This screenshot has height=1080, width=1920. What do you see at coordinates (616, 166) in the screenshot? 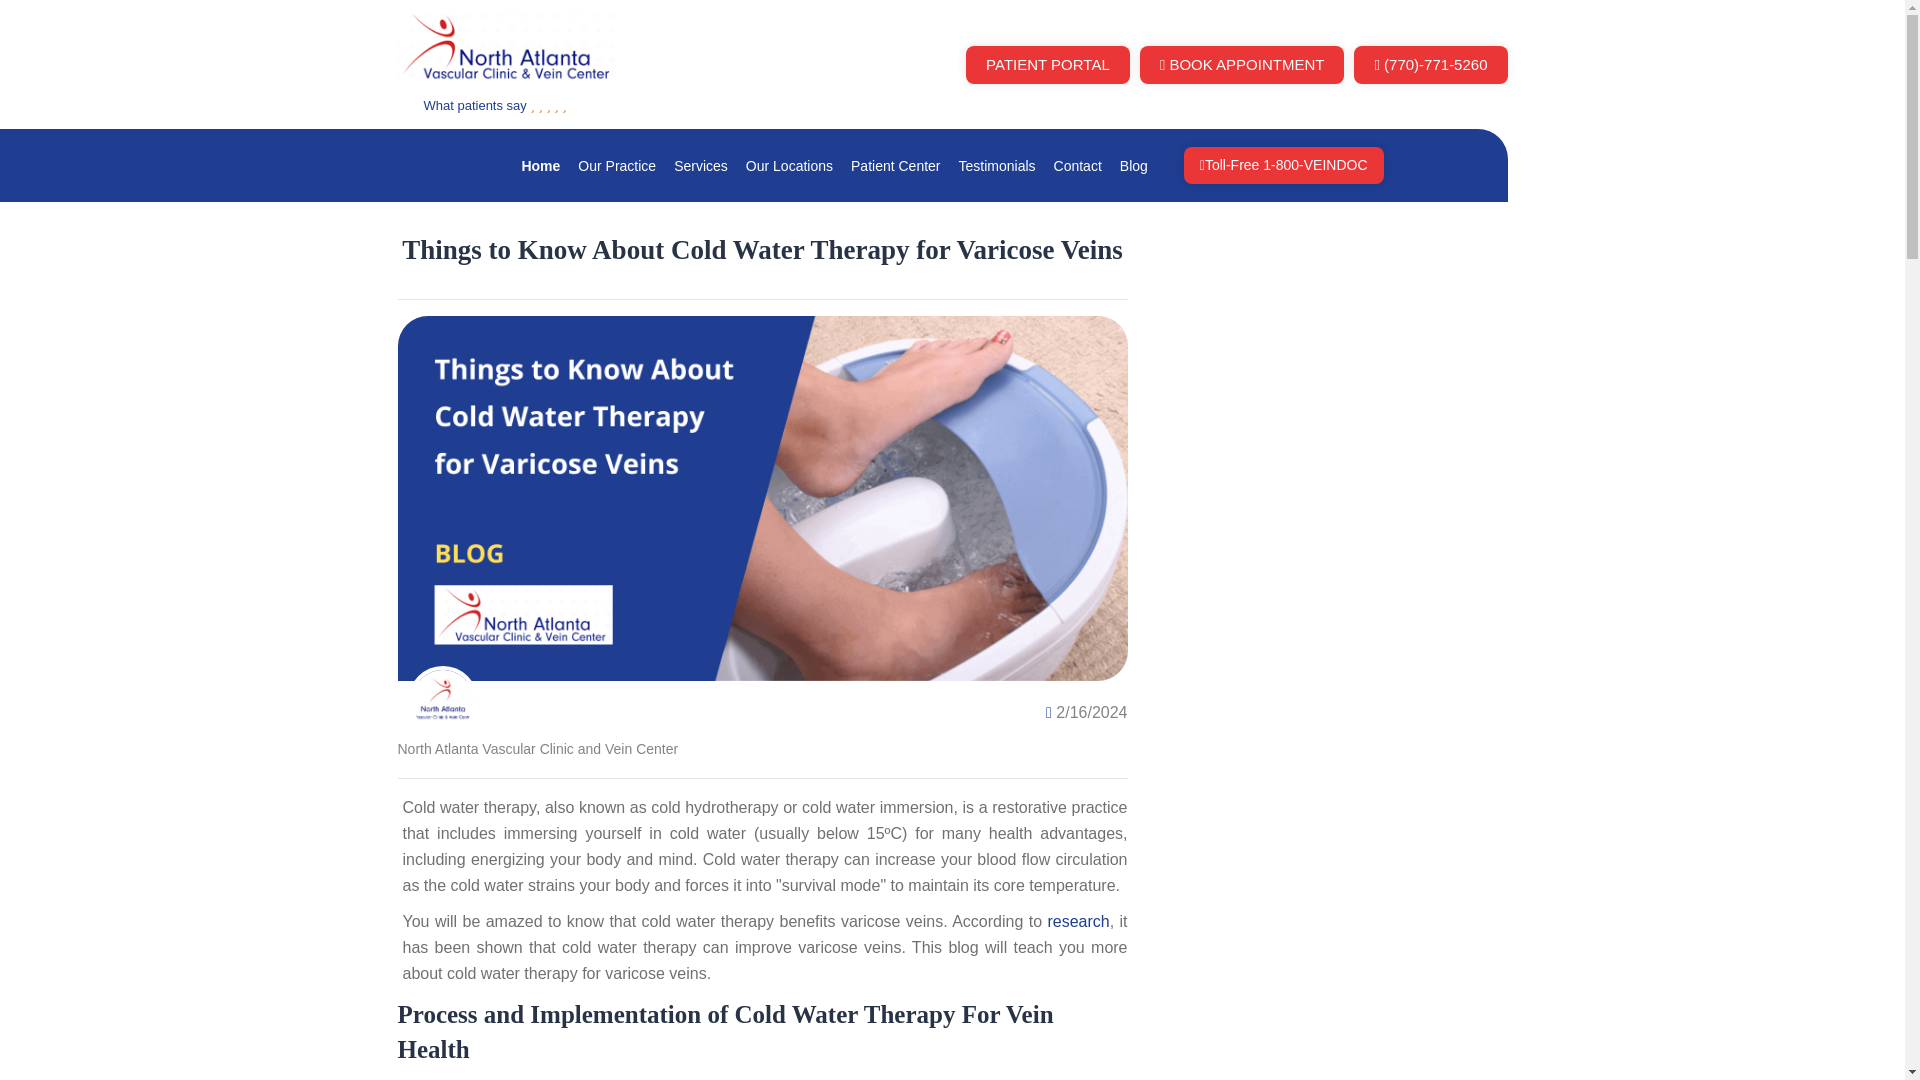
I see `Our Practice` at bounding box center [616, 166].